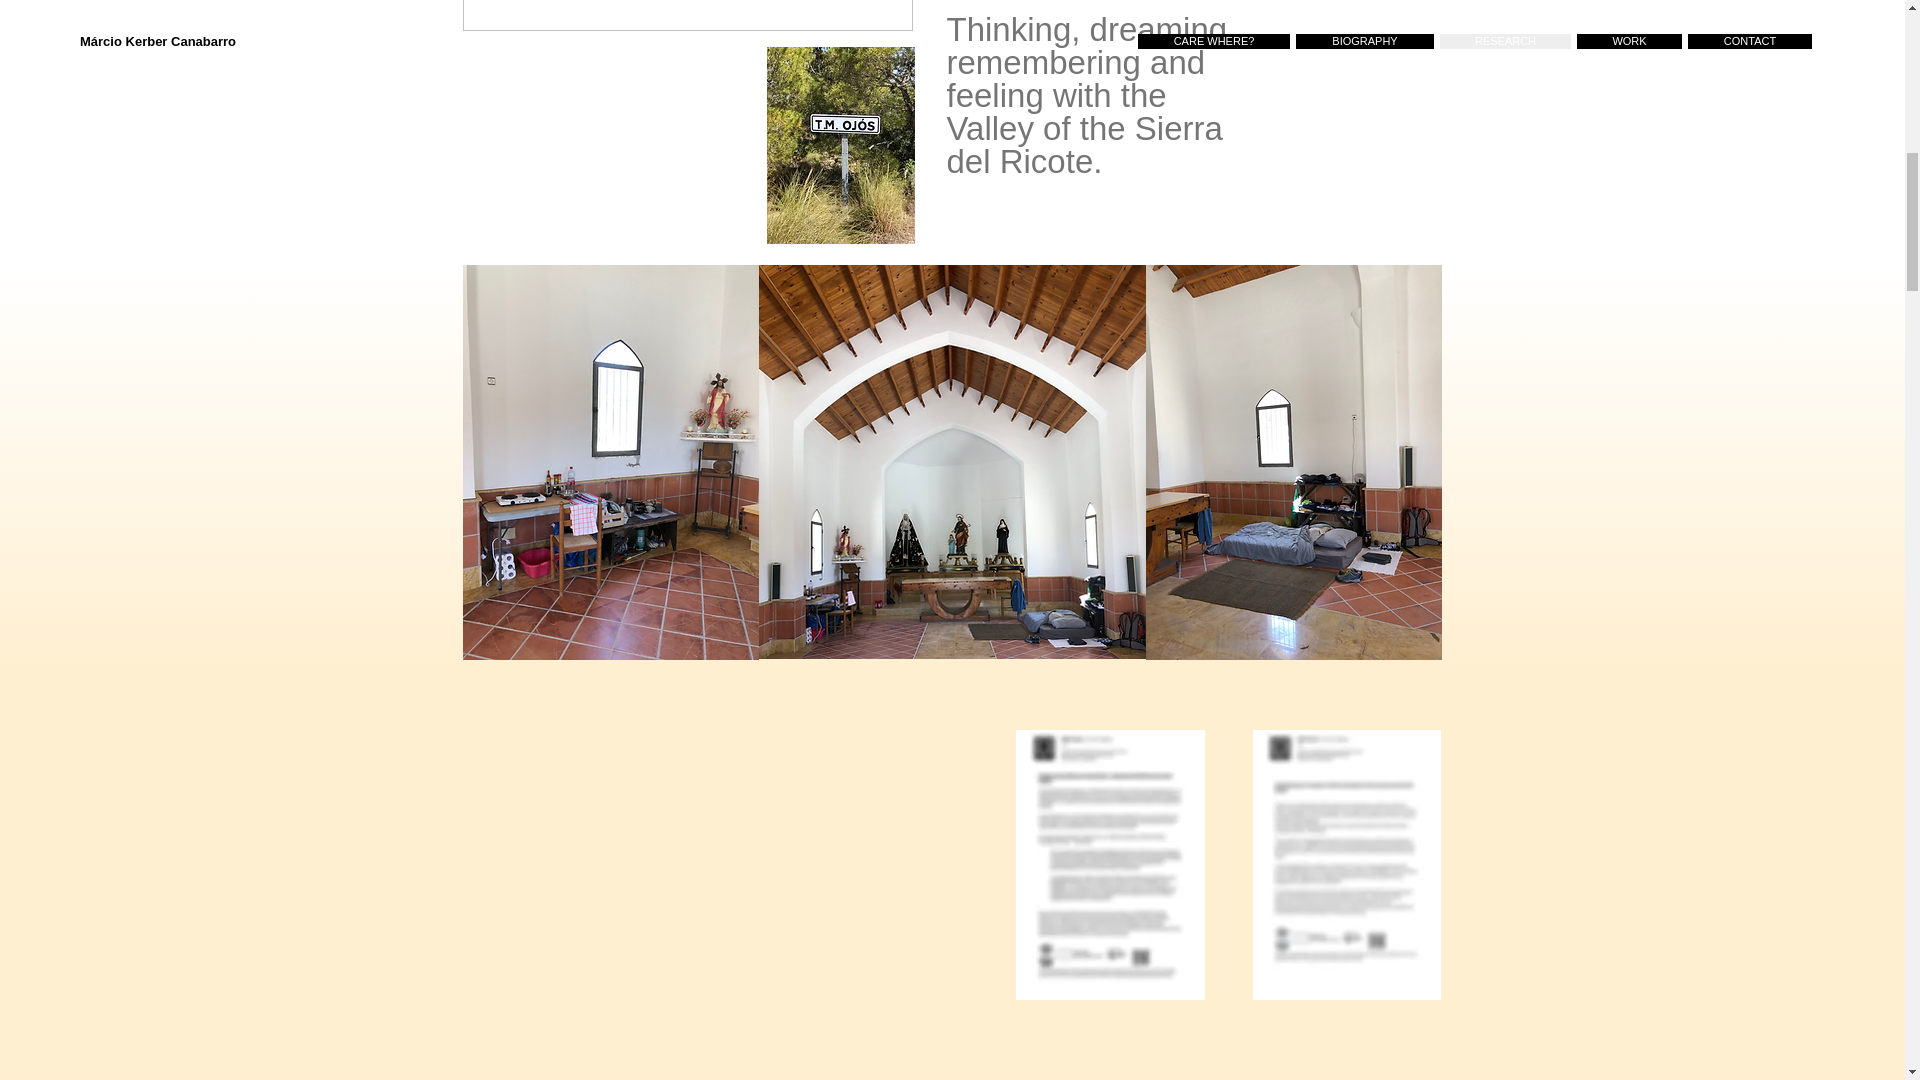 This screenshot has width=1920, height=1080. I want to click on Hoja de sala  Residencia Aislamiento en , so click(1346, 865).